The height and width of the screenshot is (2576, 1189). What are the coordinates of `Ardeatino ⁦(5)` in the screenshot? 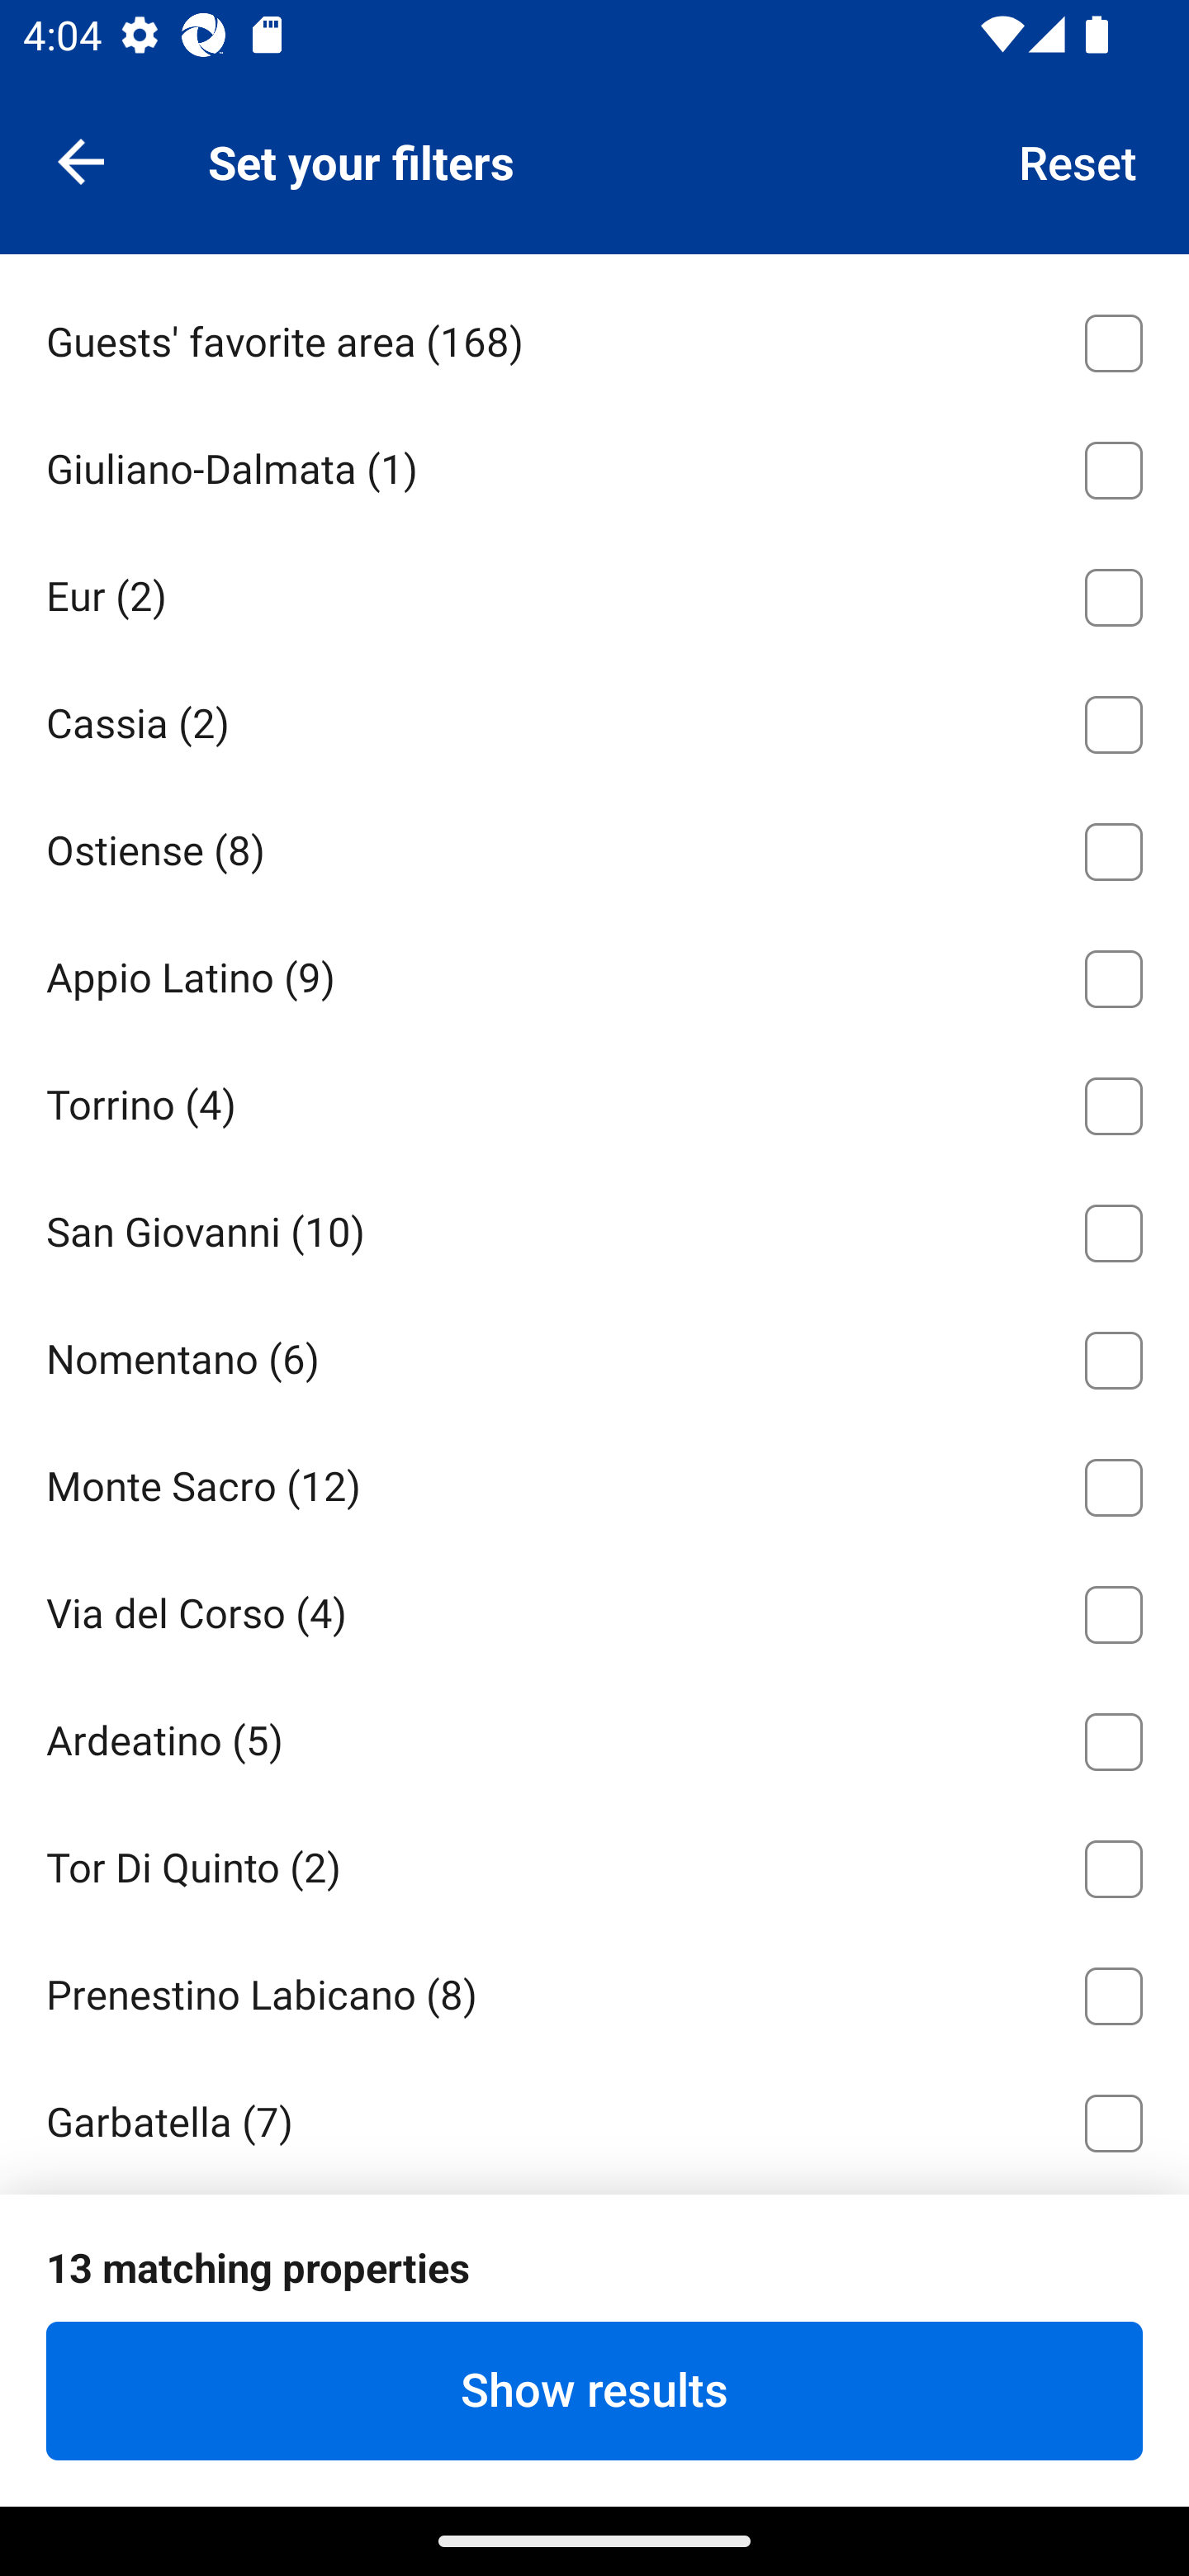 It's located at (594, 1735).